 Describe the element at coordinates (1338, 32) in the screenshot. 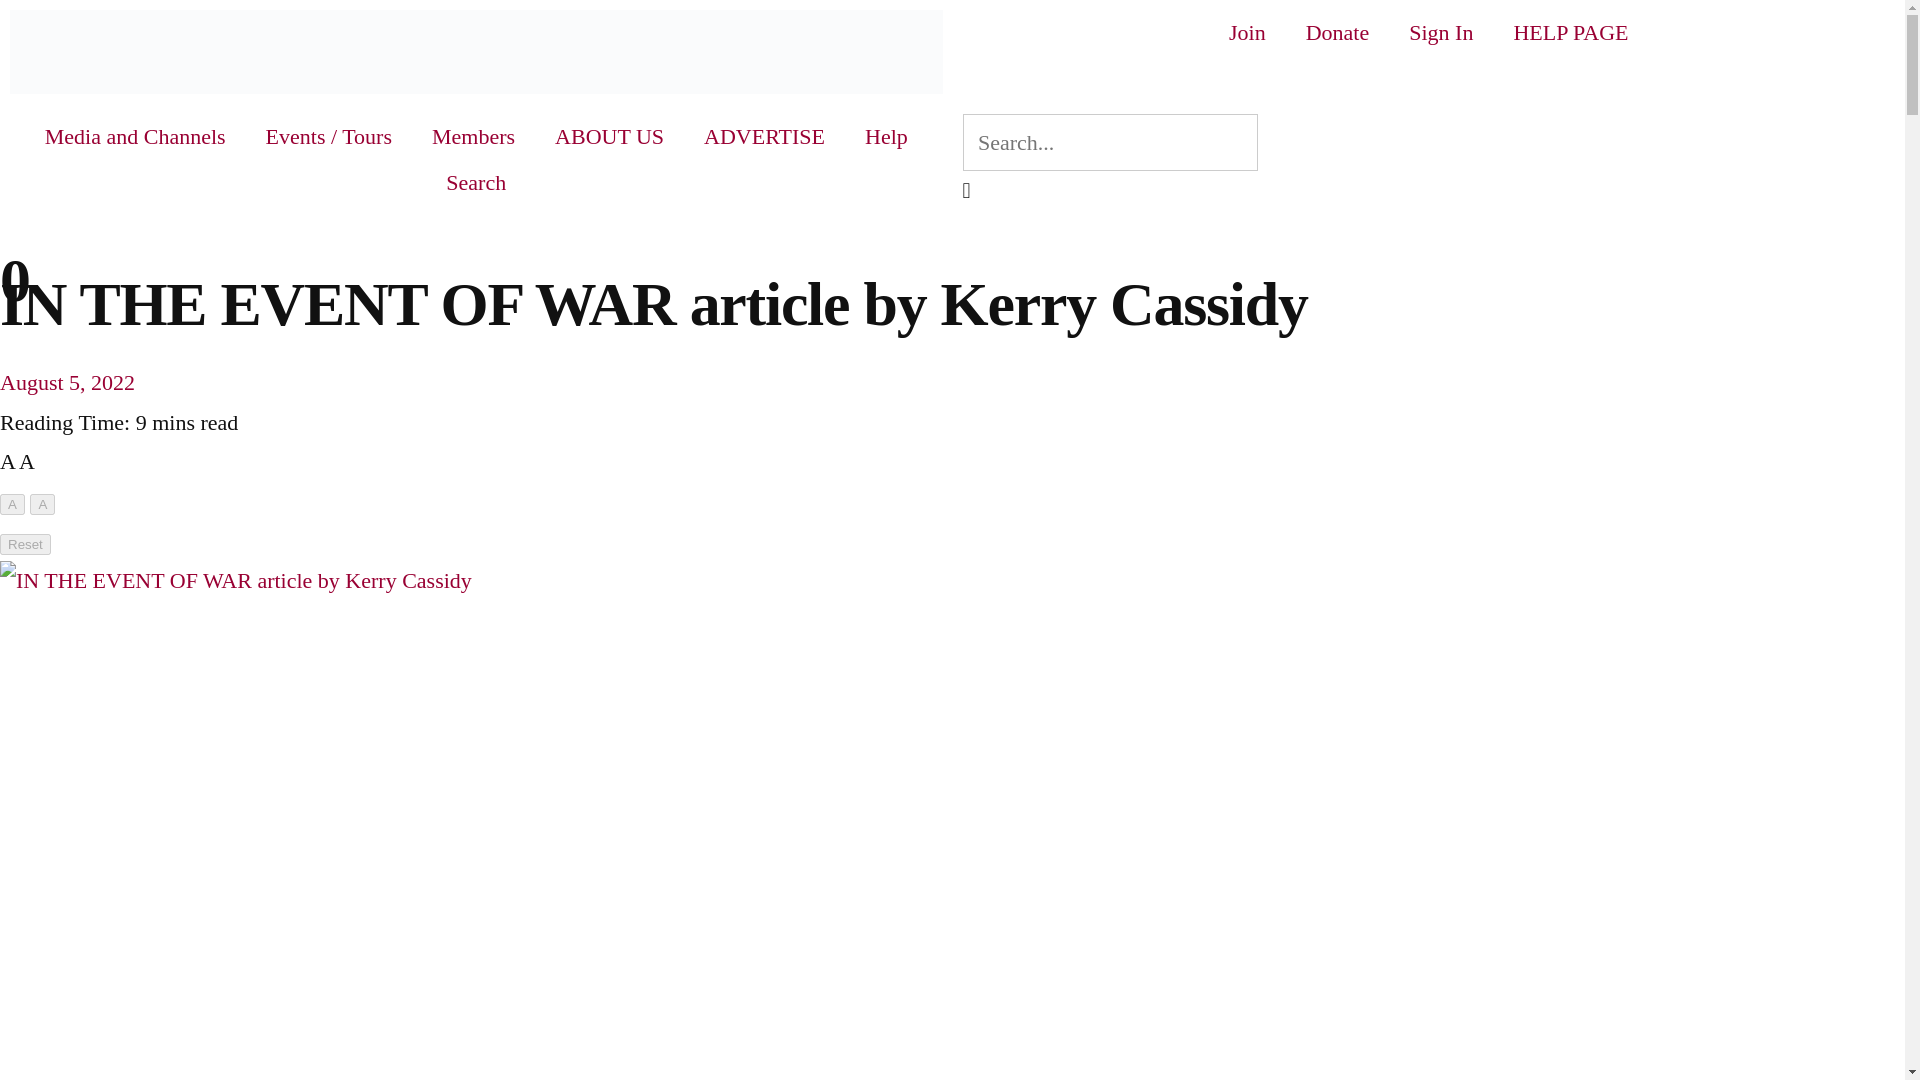

I see `Donate` at that location.